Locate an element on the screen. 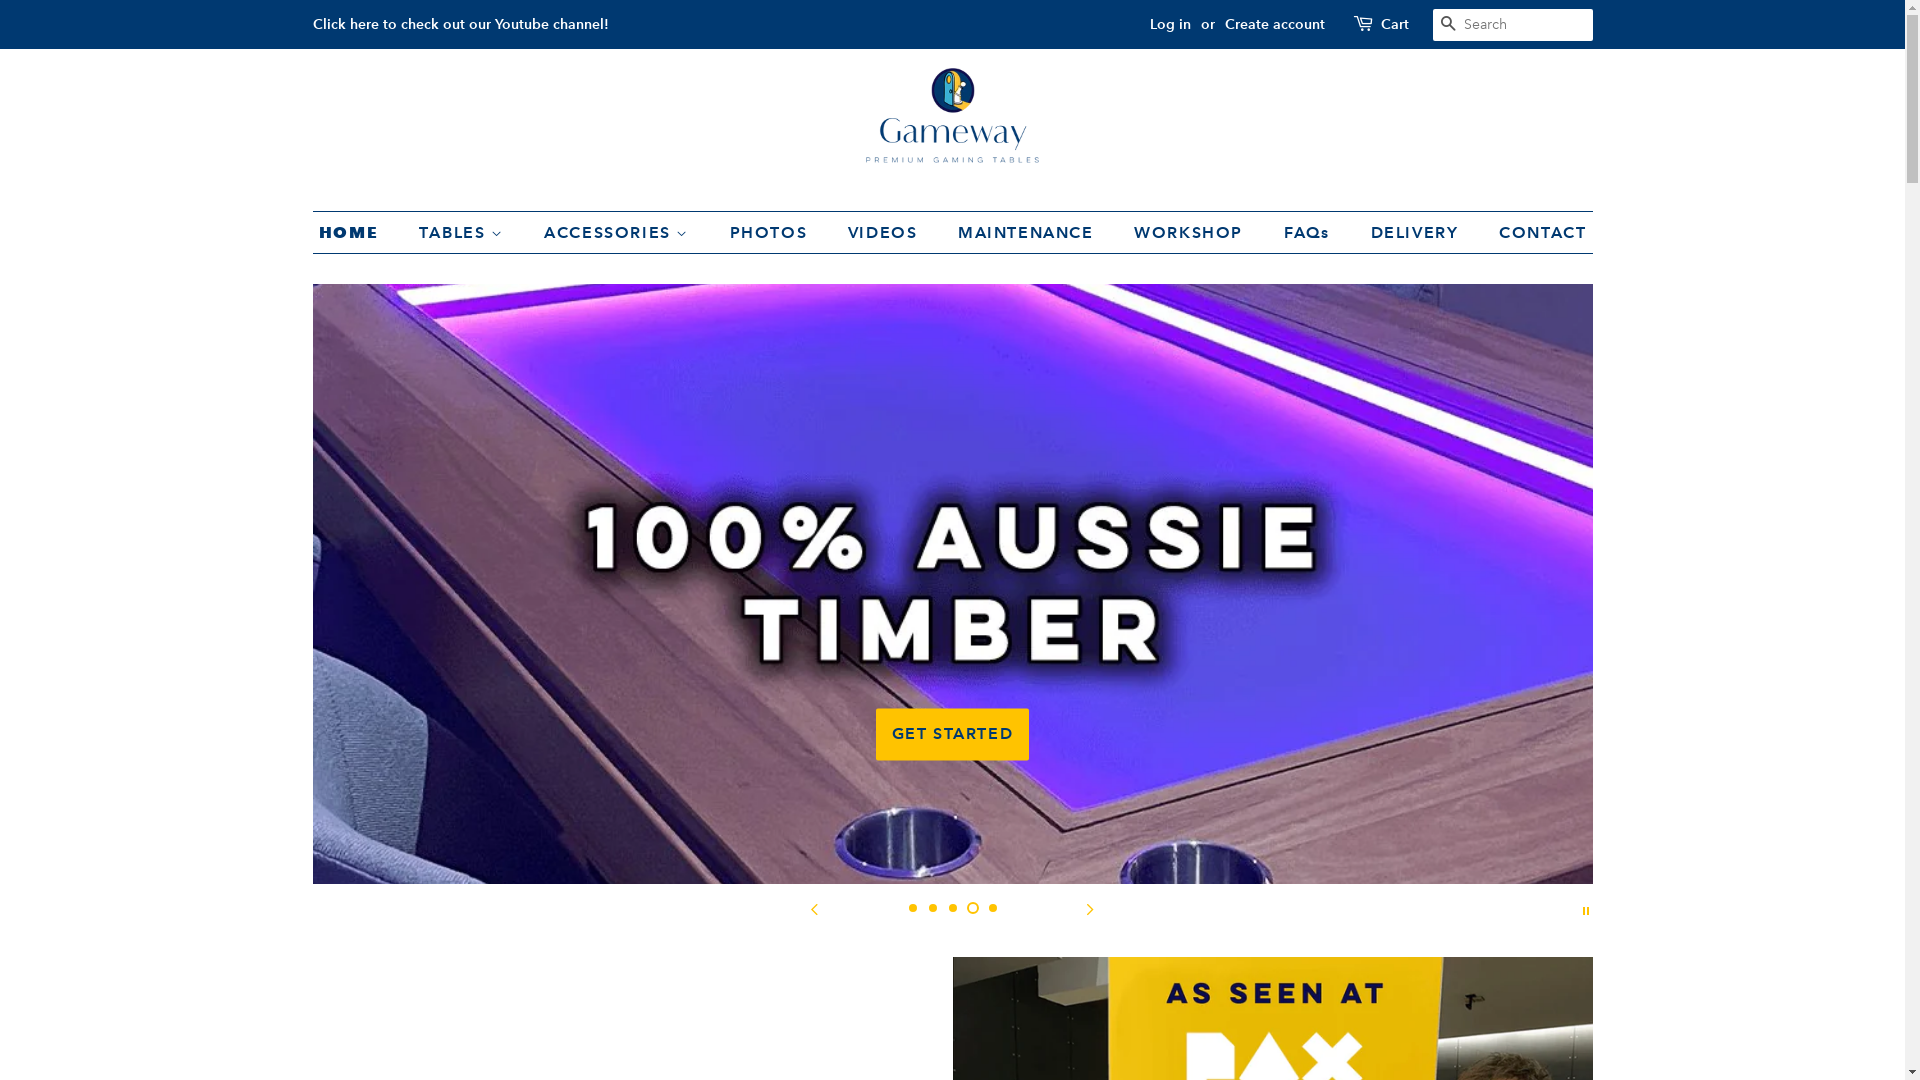 The image size is (1920, 1080). Create account is located at coordinates (1274, 24).